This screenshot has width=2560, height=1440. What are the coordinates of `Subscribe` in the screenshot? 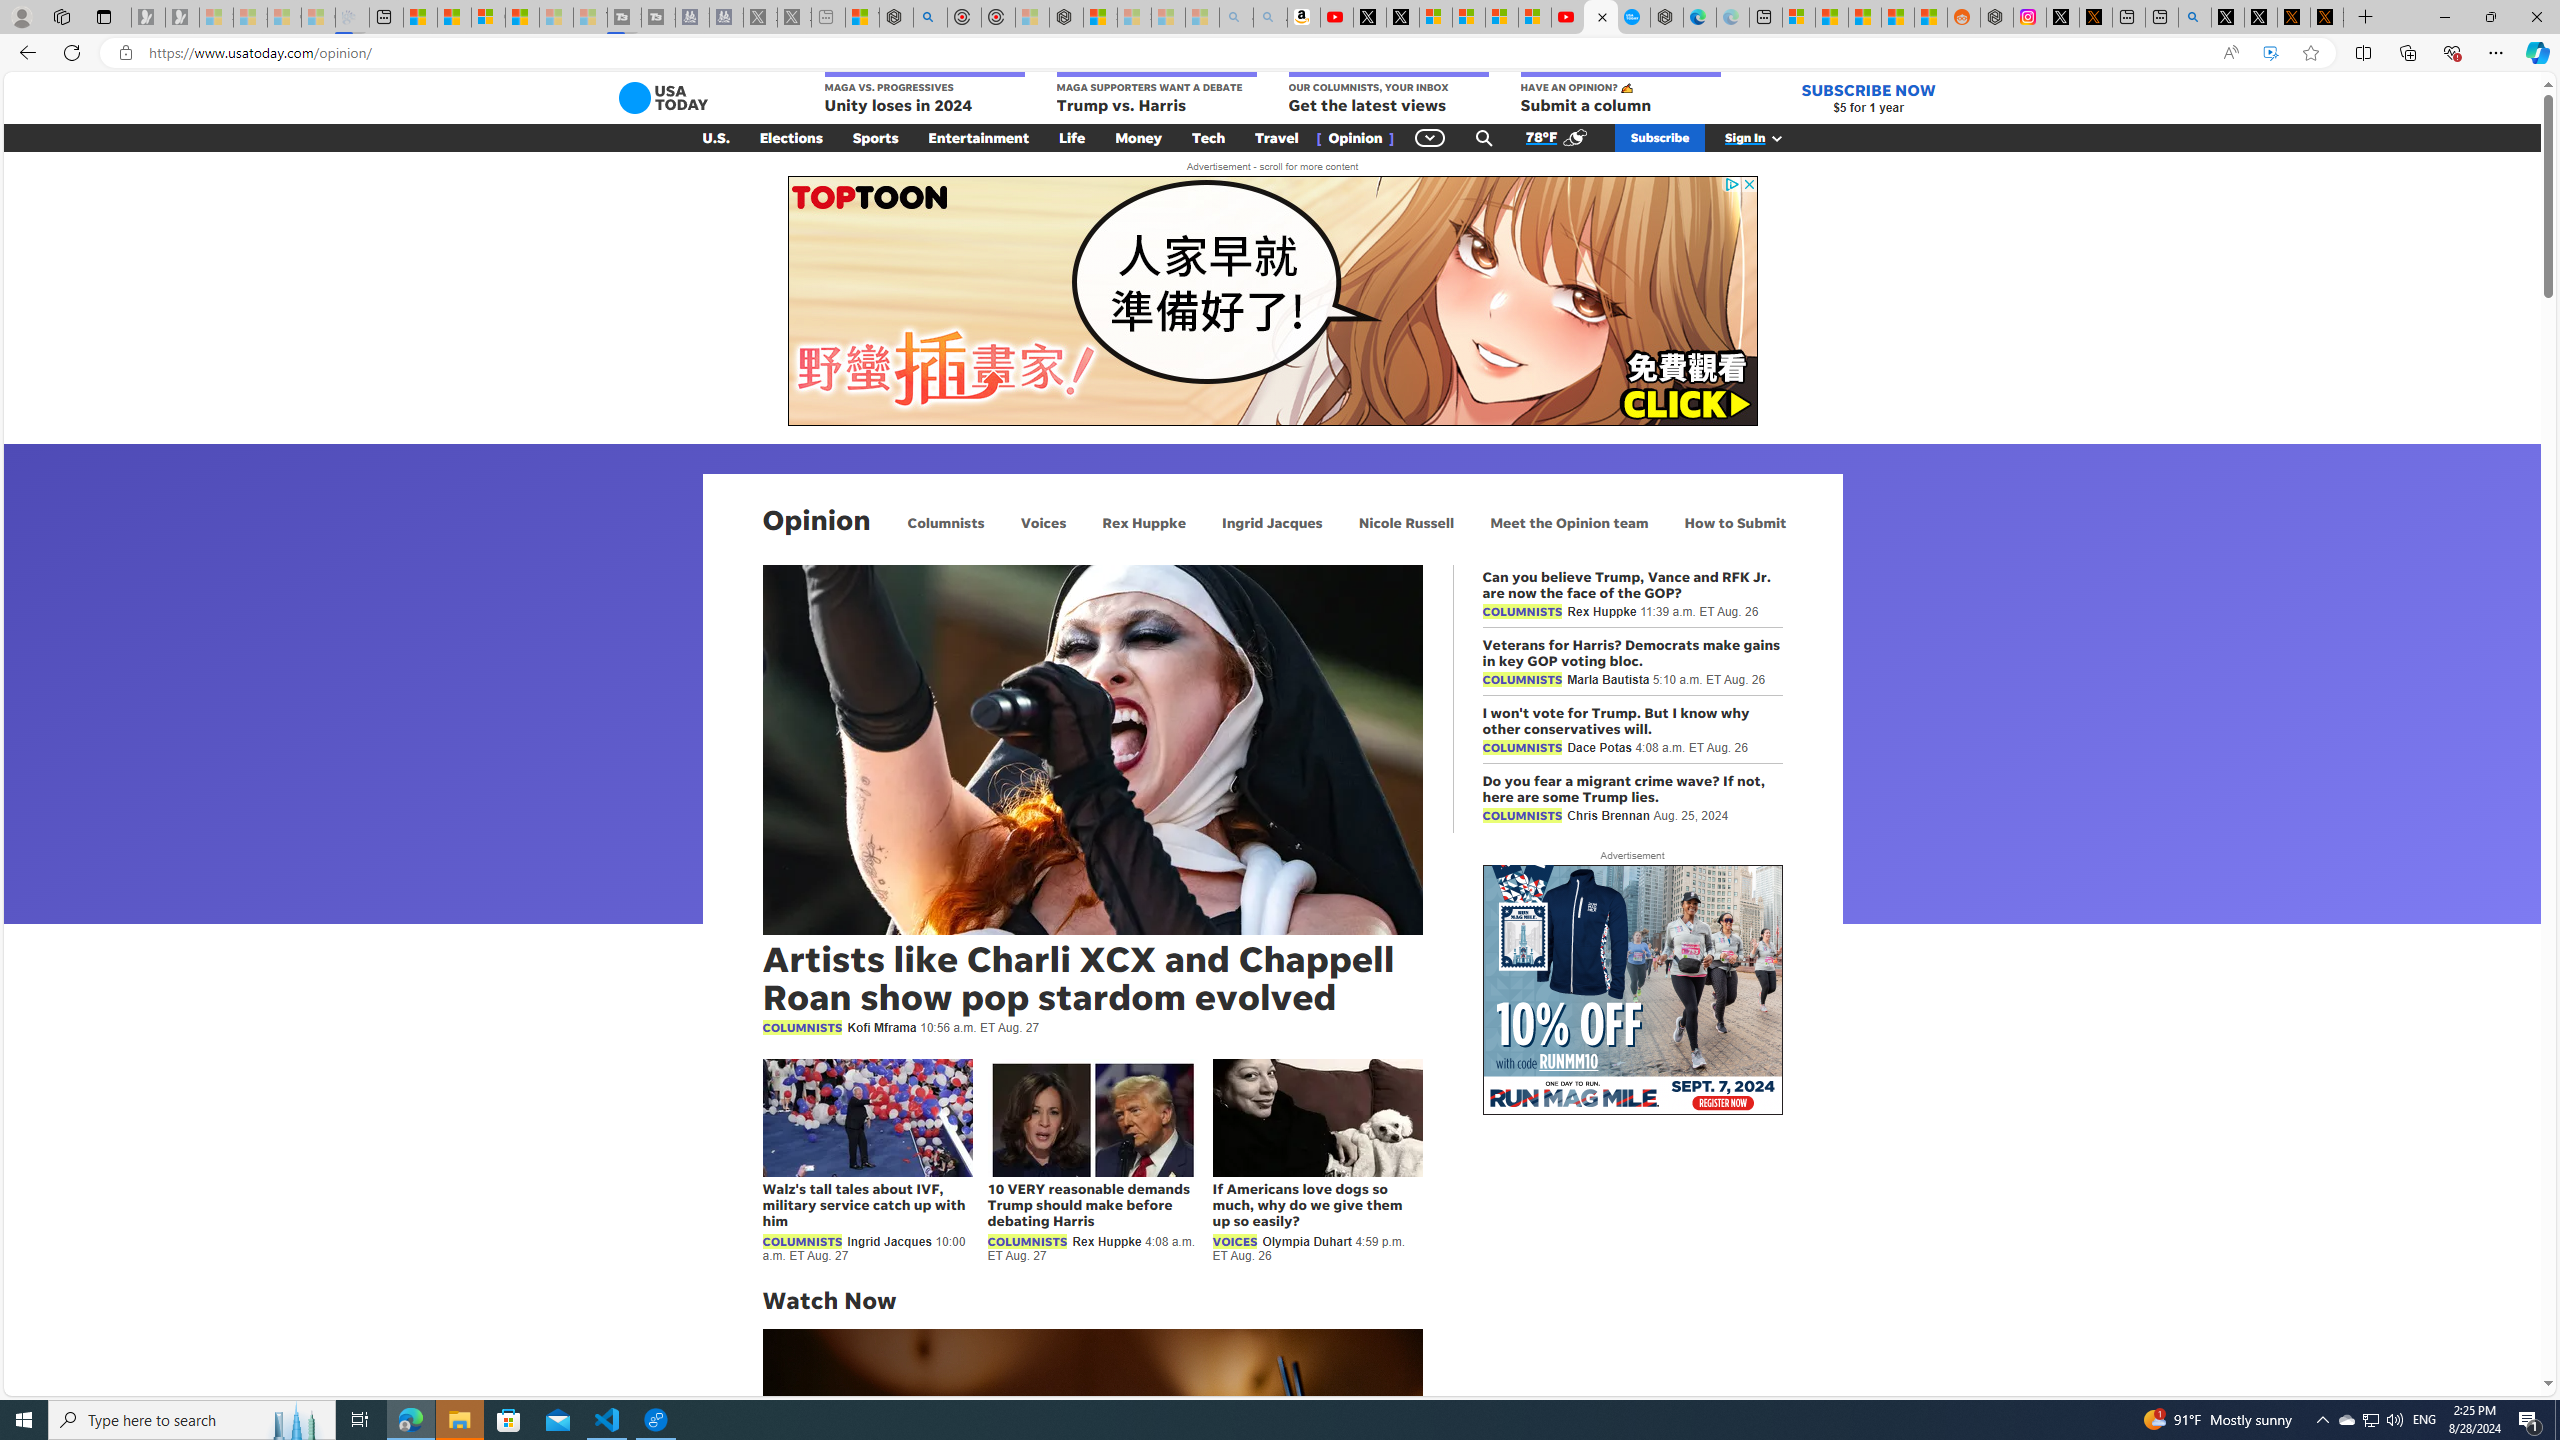 It's located at (1660, 138).